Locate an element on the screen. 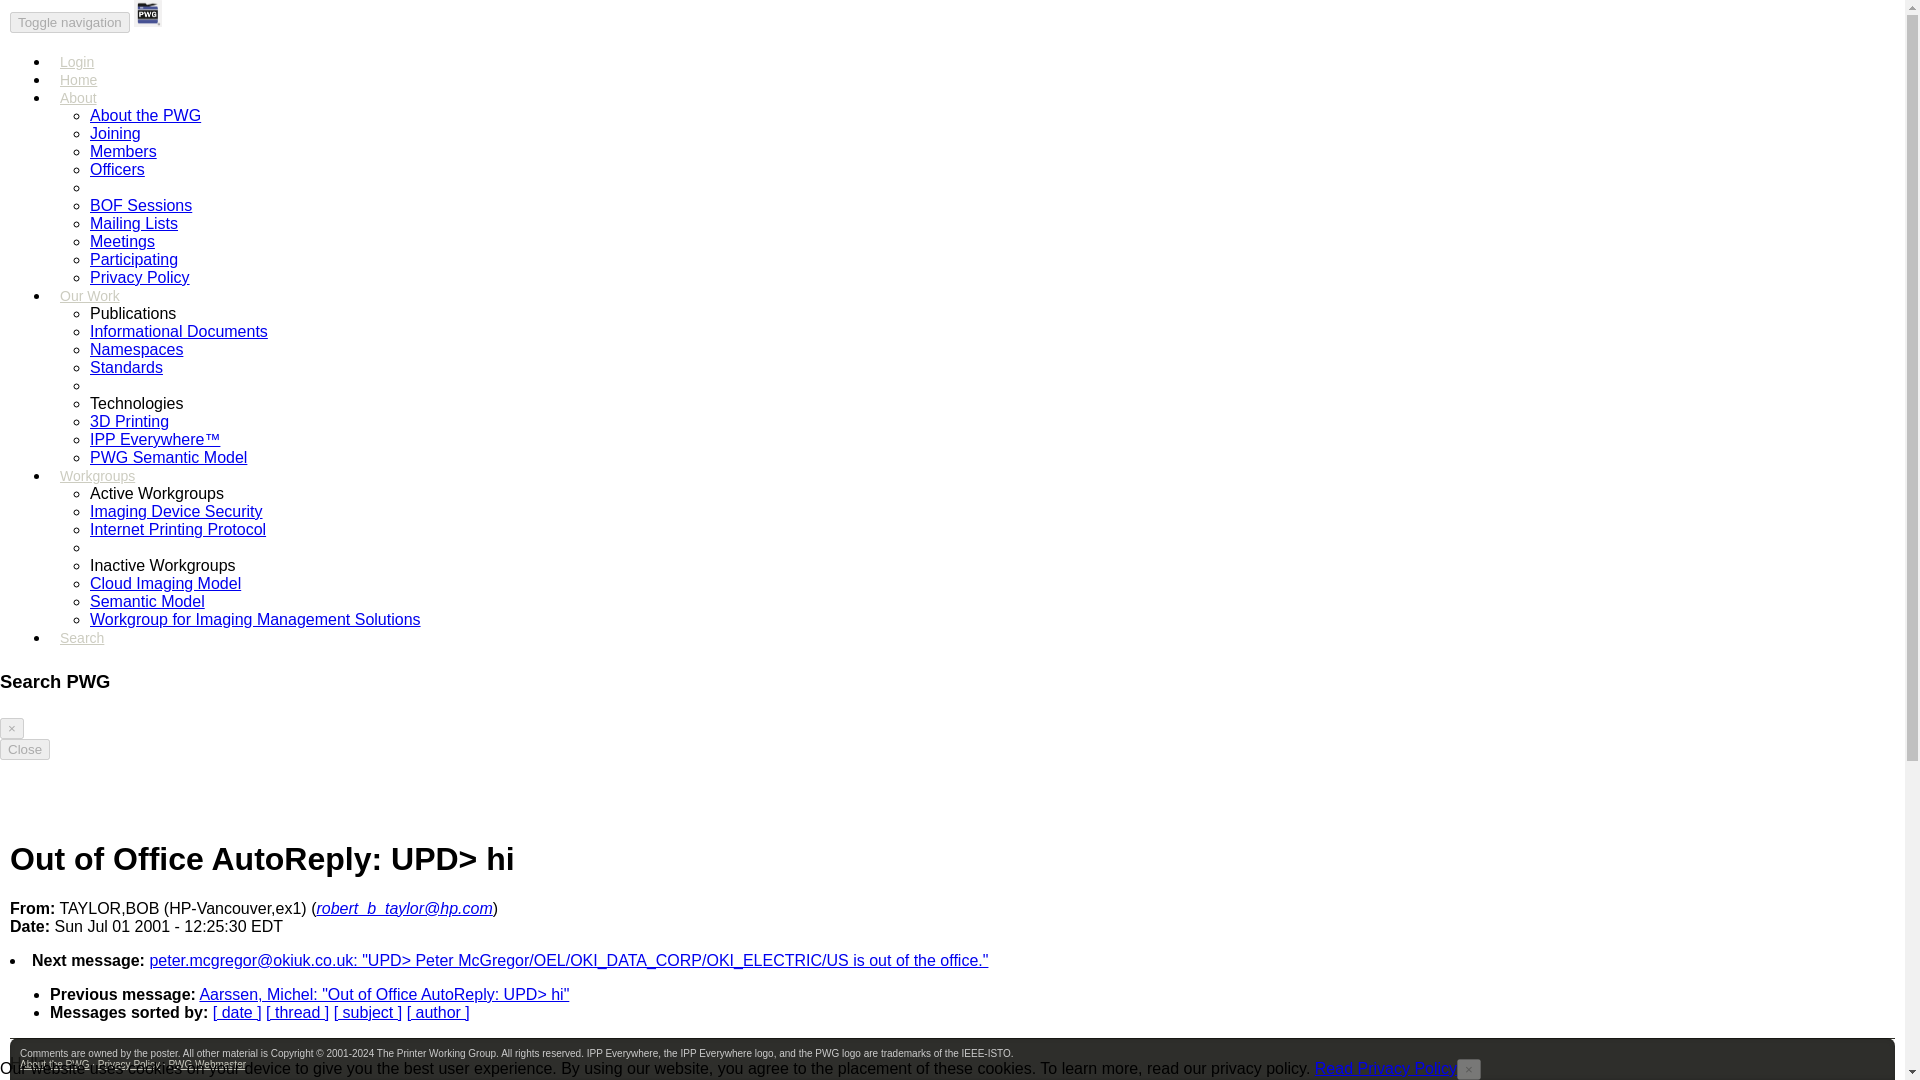  Login is located at coordinates (76, 70).